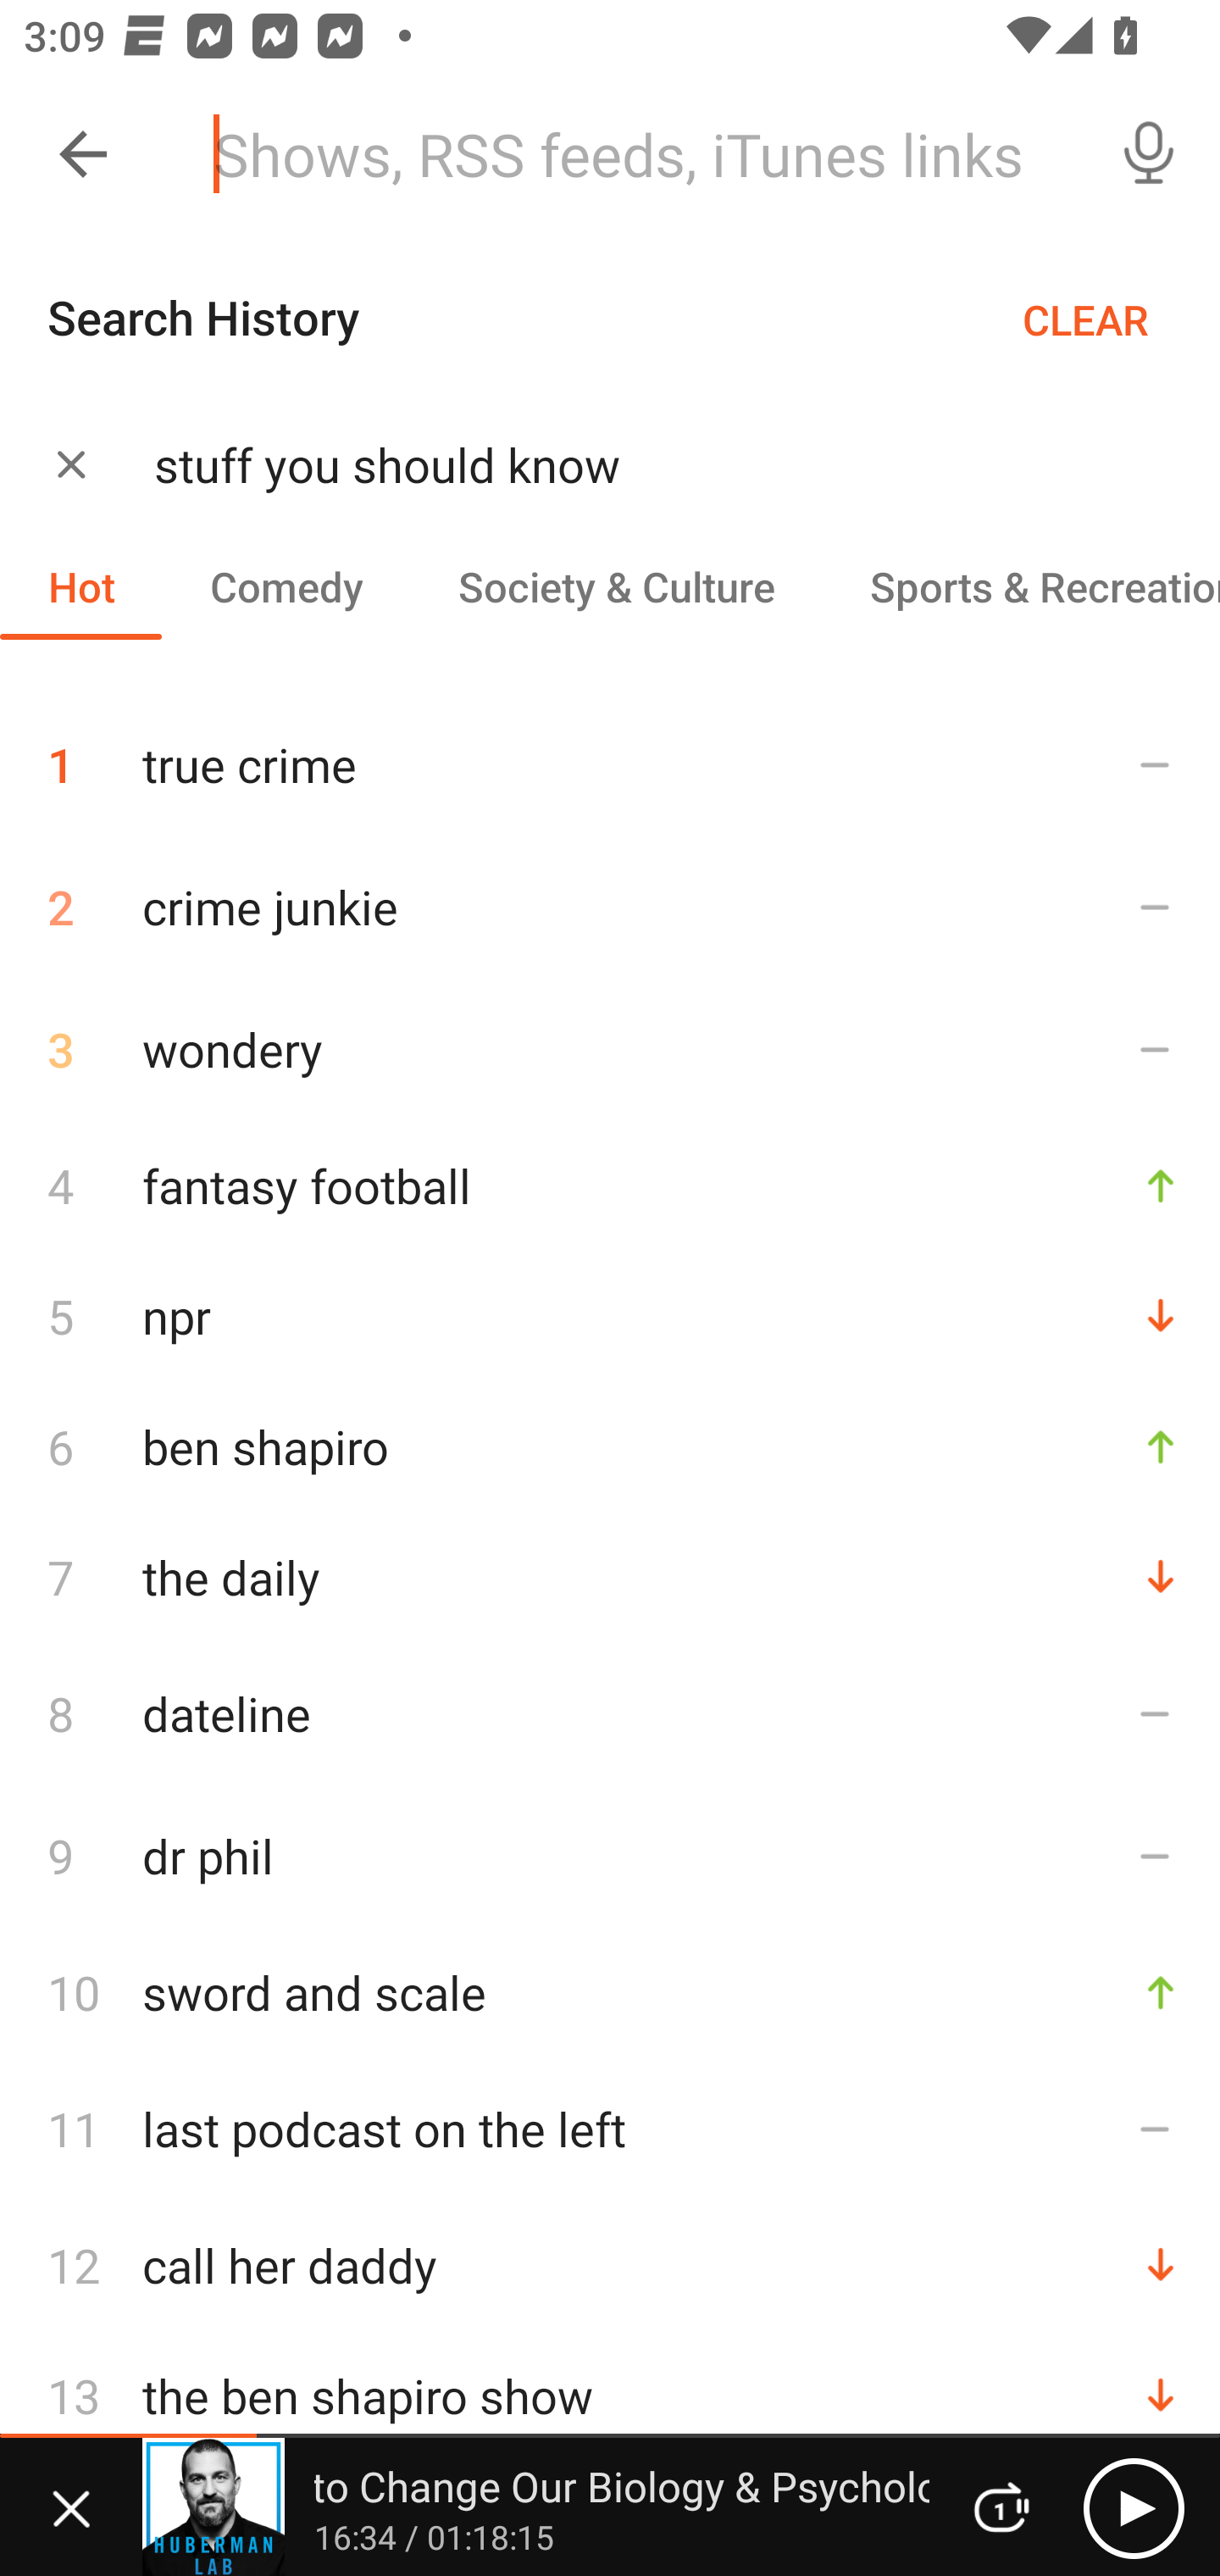 Image resolution: width=1220 pixels, height=2576 pixels. Describe the element at coordinates (634, 154) in the screenshot. I see `Shows, RSS feeds, iTunes links` at that location.